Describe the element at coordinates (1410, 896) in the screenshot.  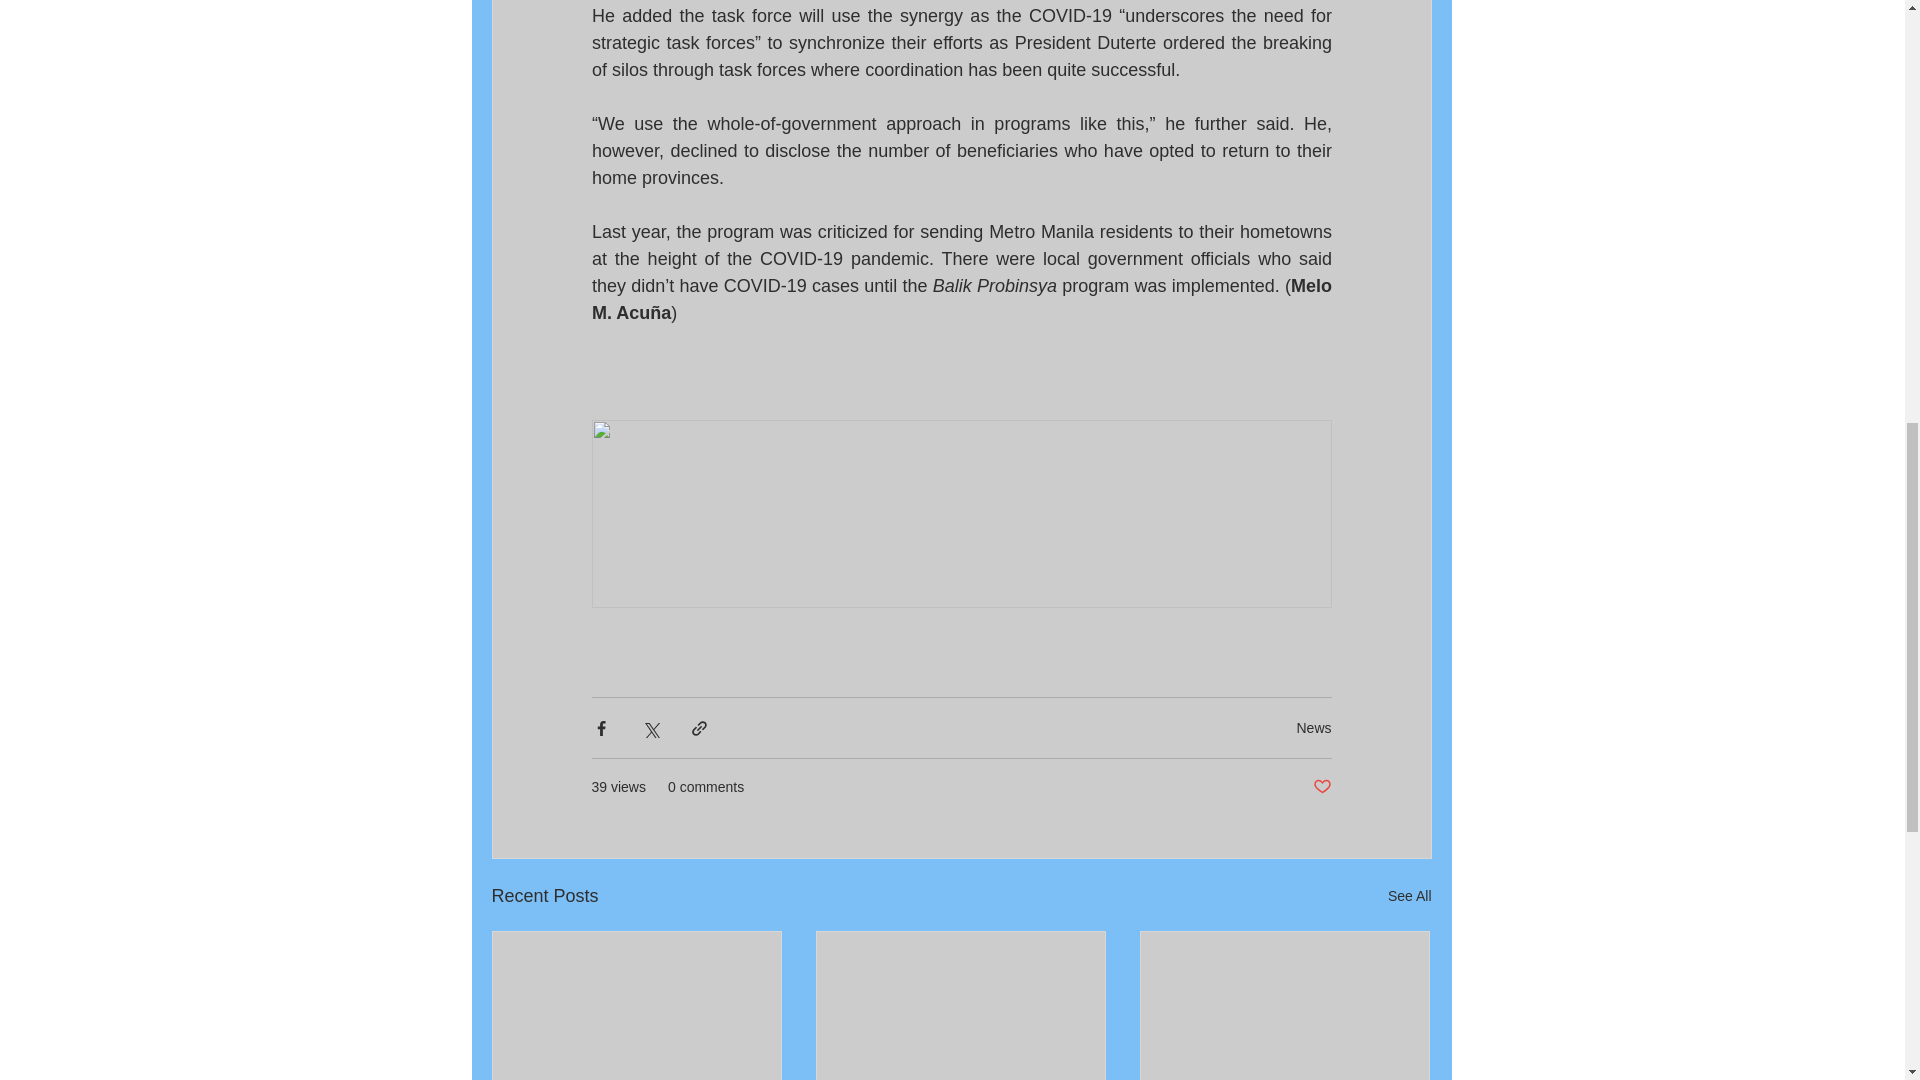
I see `See All` at that location.